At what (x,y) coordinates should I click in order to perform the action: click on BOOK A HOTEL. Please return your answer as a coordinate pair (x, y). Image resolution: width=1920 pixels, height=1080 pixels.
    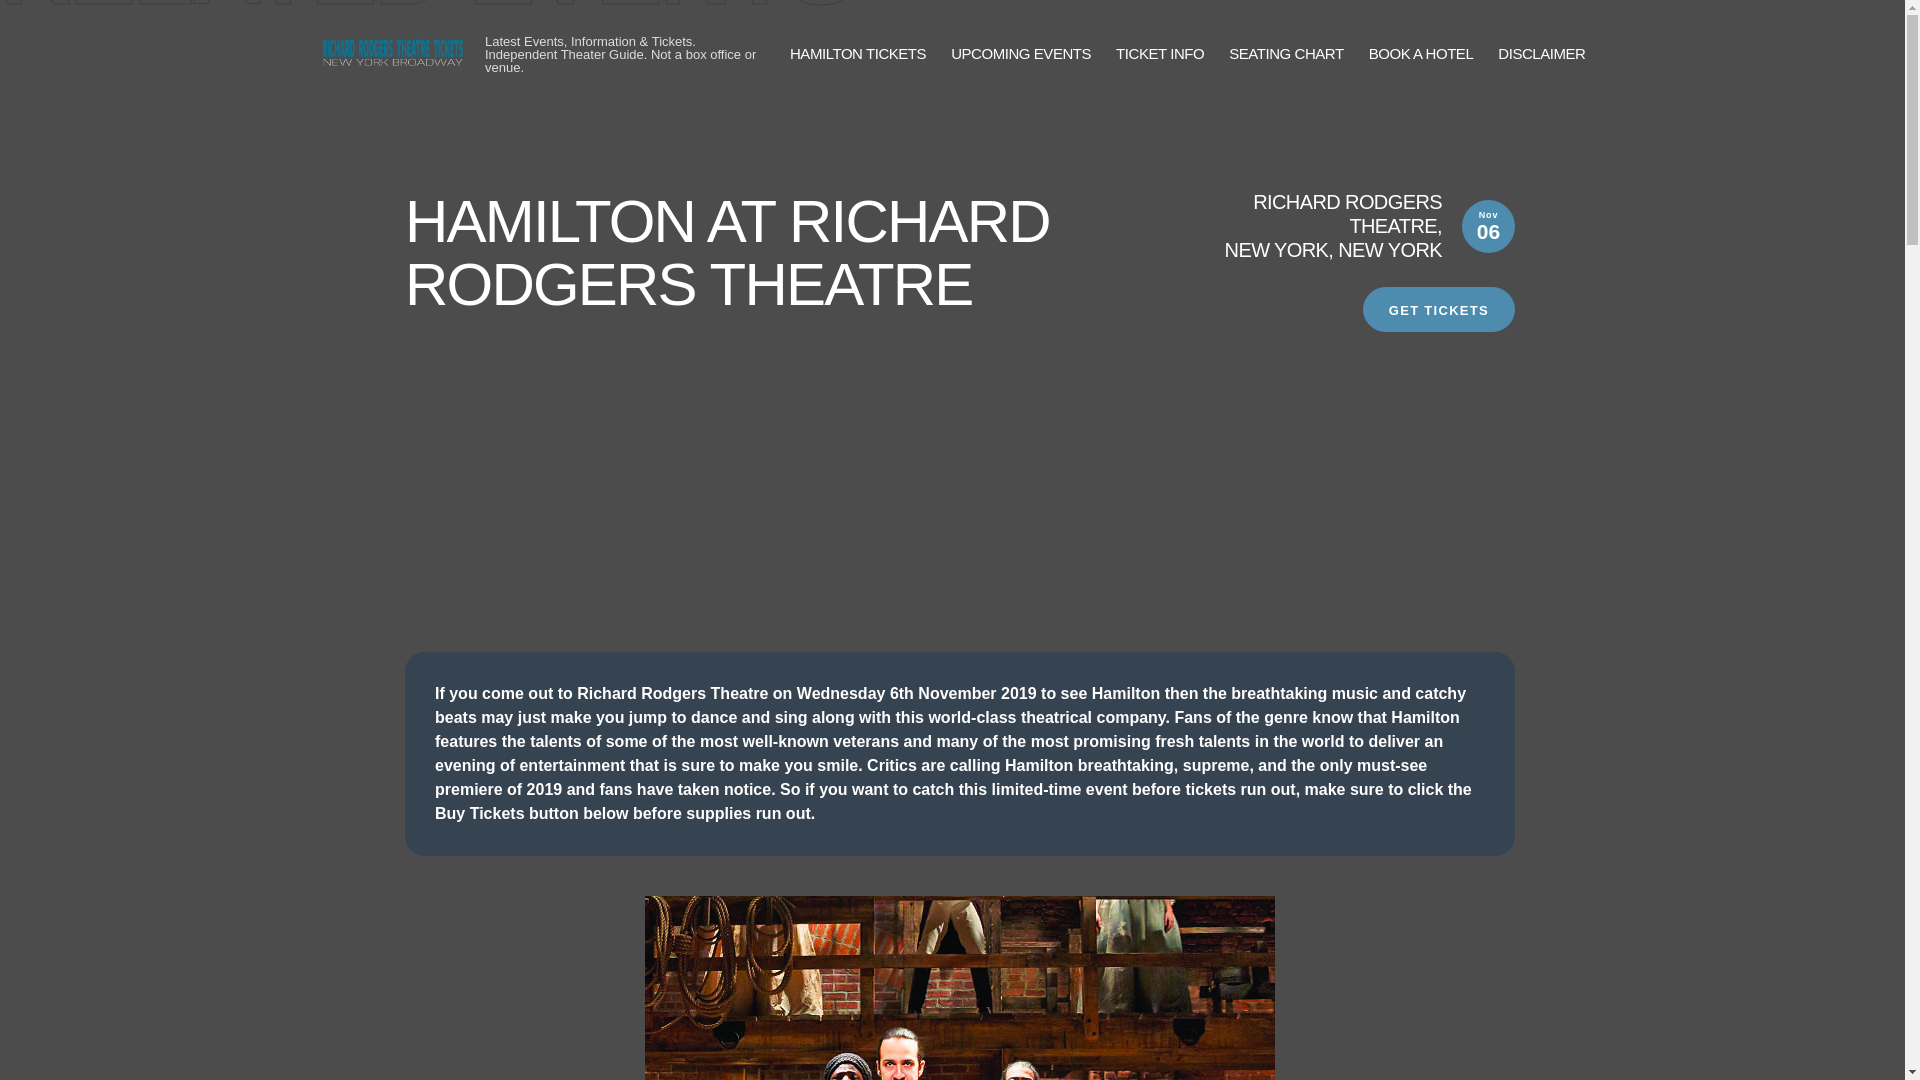
    Looking at the image, I should click on (1421, 54).